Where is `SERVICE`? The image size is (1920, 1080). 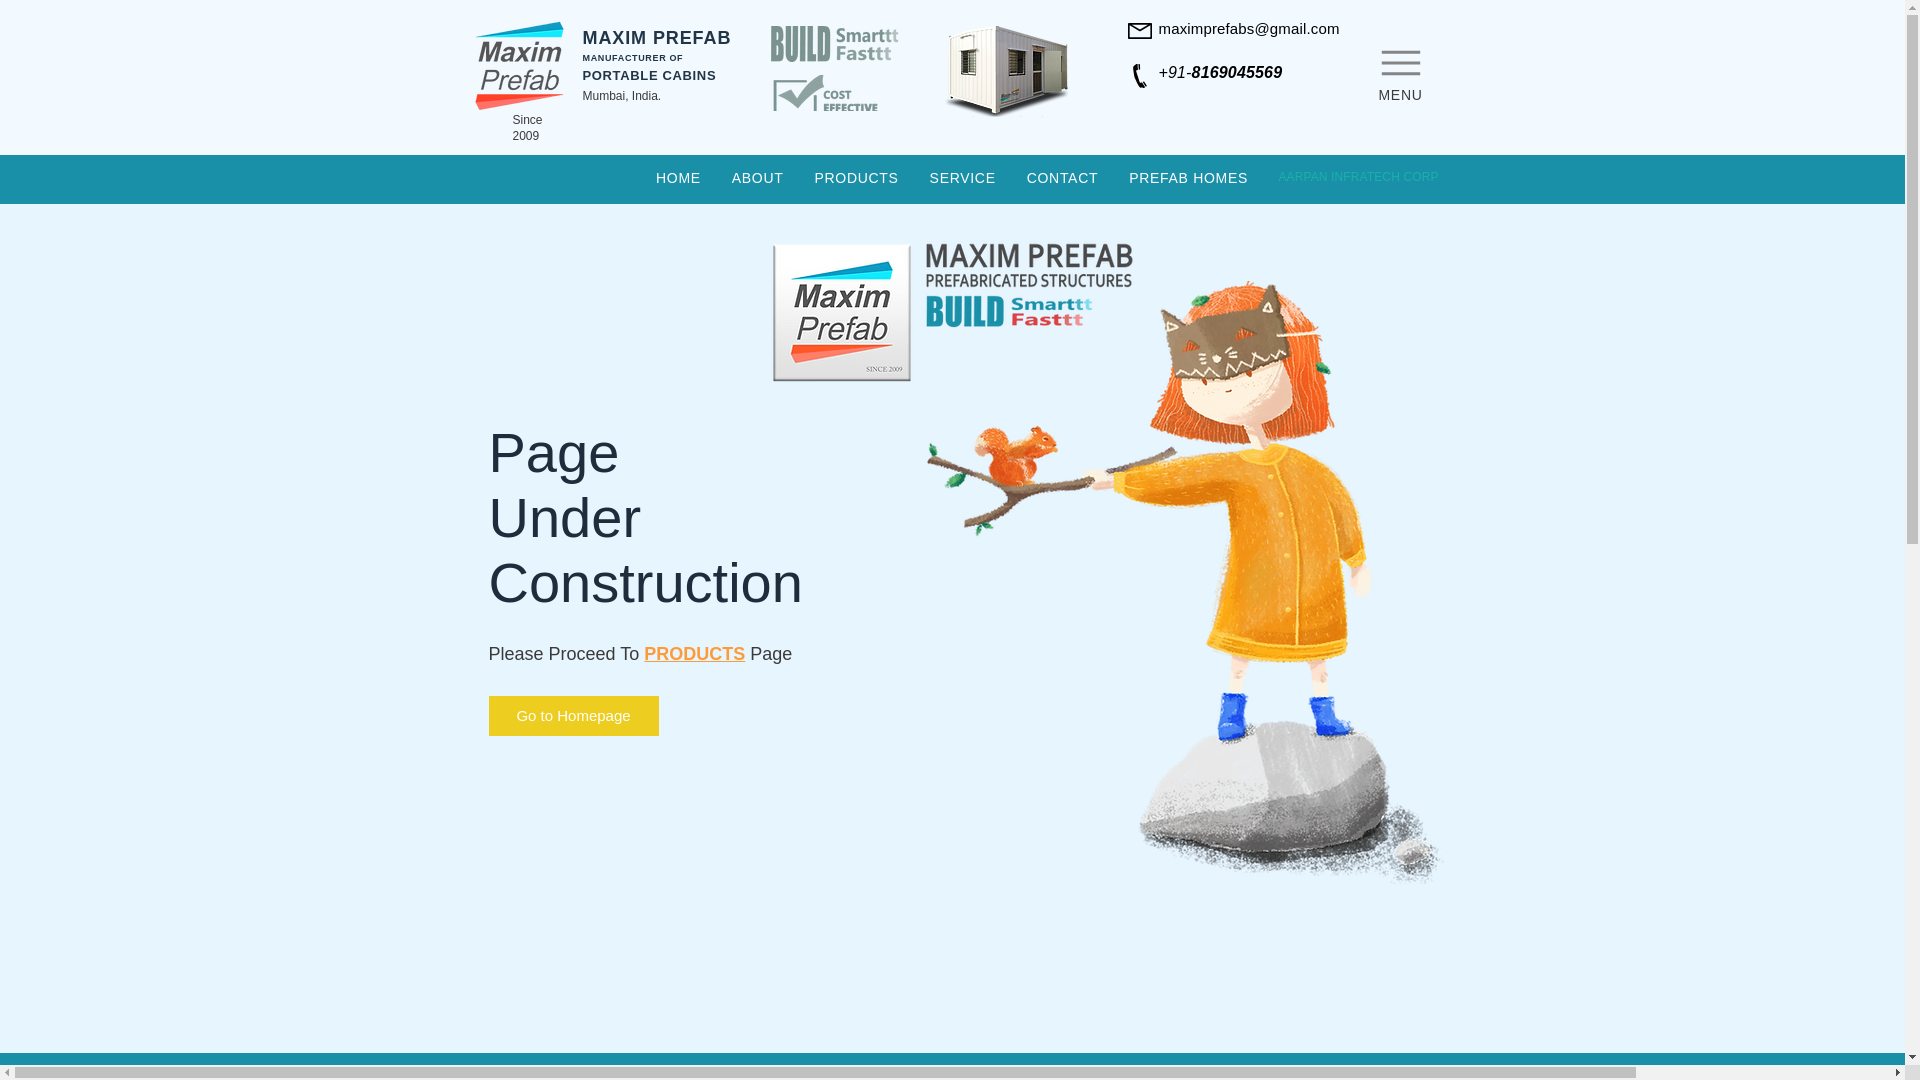 SERVICE is located at coordinates (962, 178).